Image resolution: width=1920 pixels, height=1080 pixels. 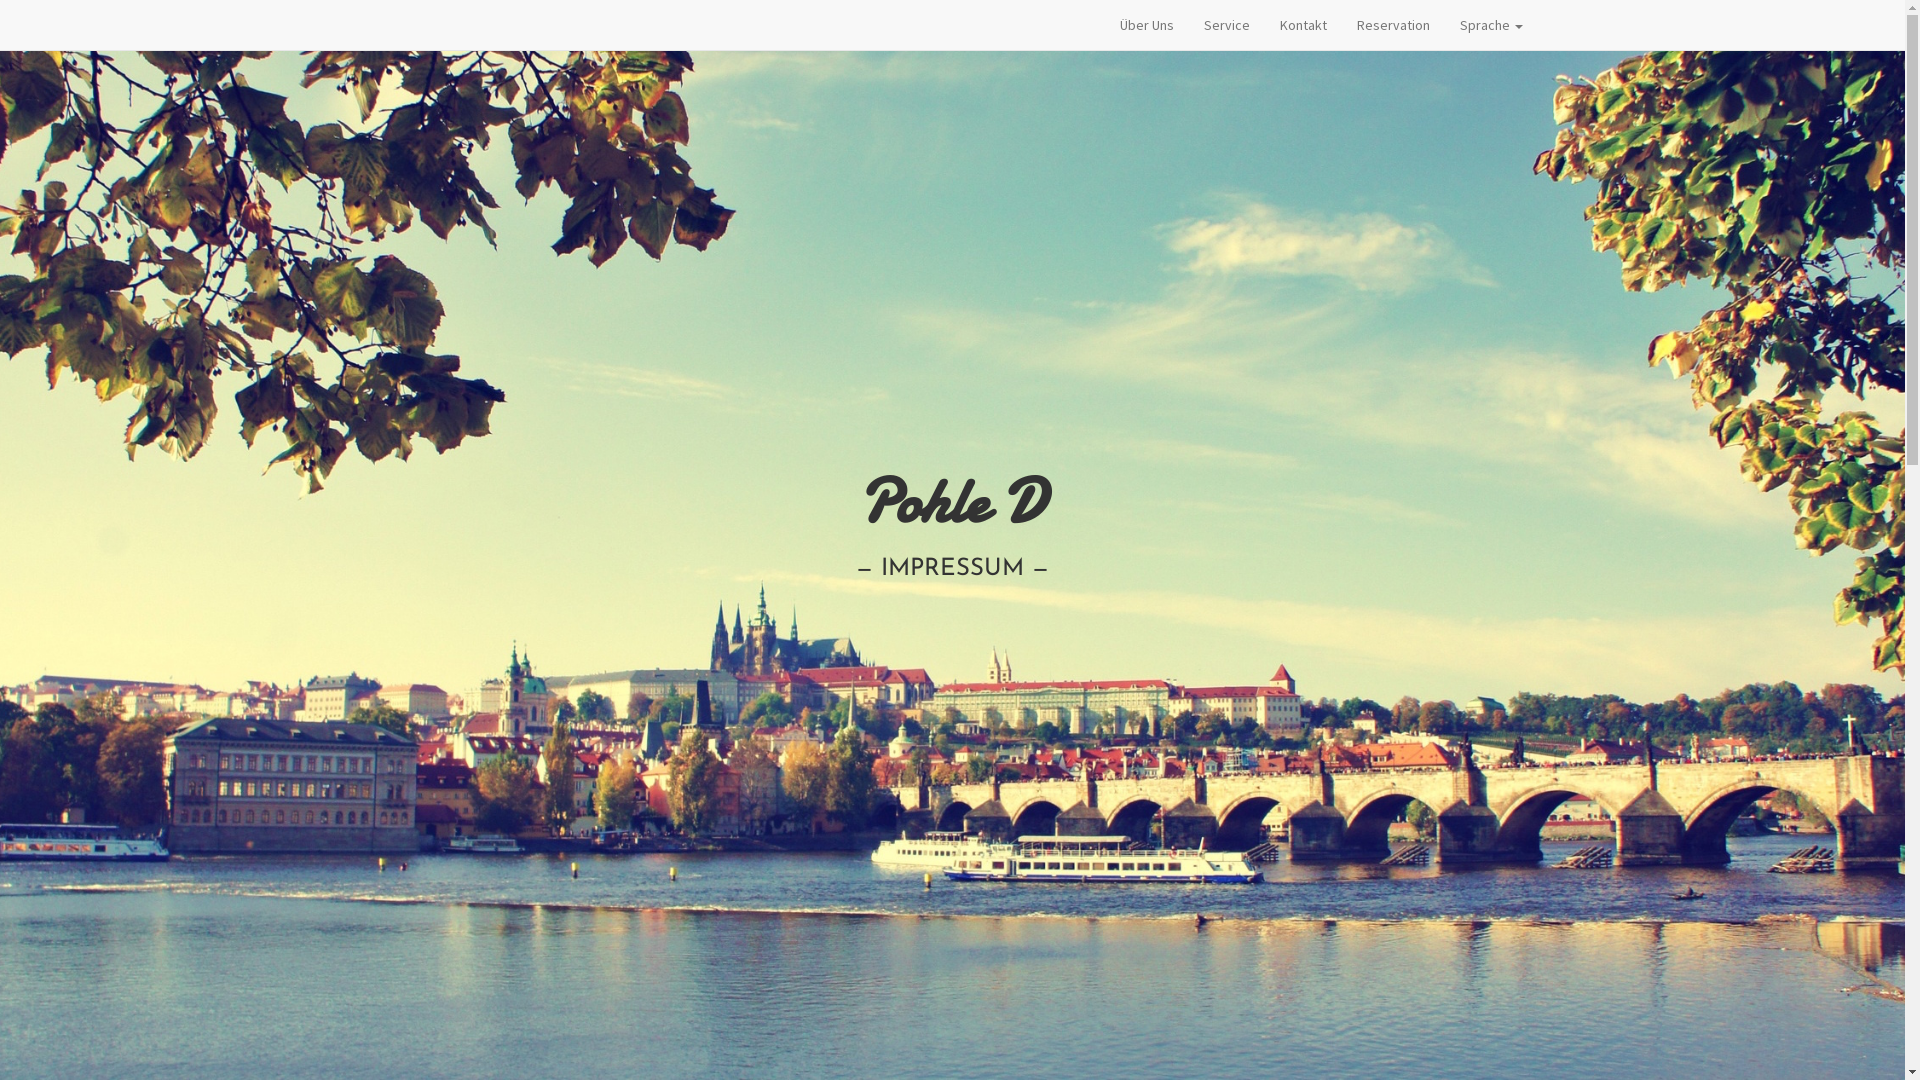 What do you see at coordinates (1490, 25) in the screenshot?
I see `Sprache` at bounding box center [1490, 25].